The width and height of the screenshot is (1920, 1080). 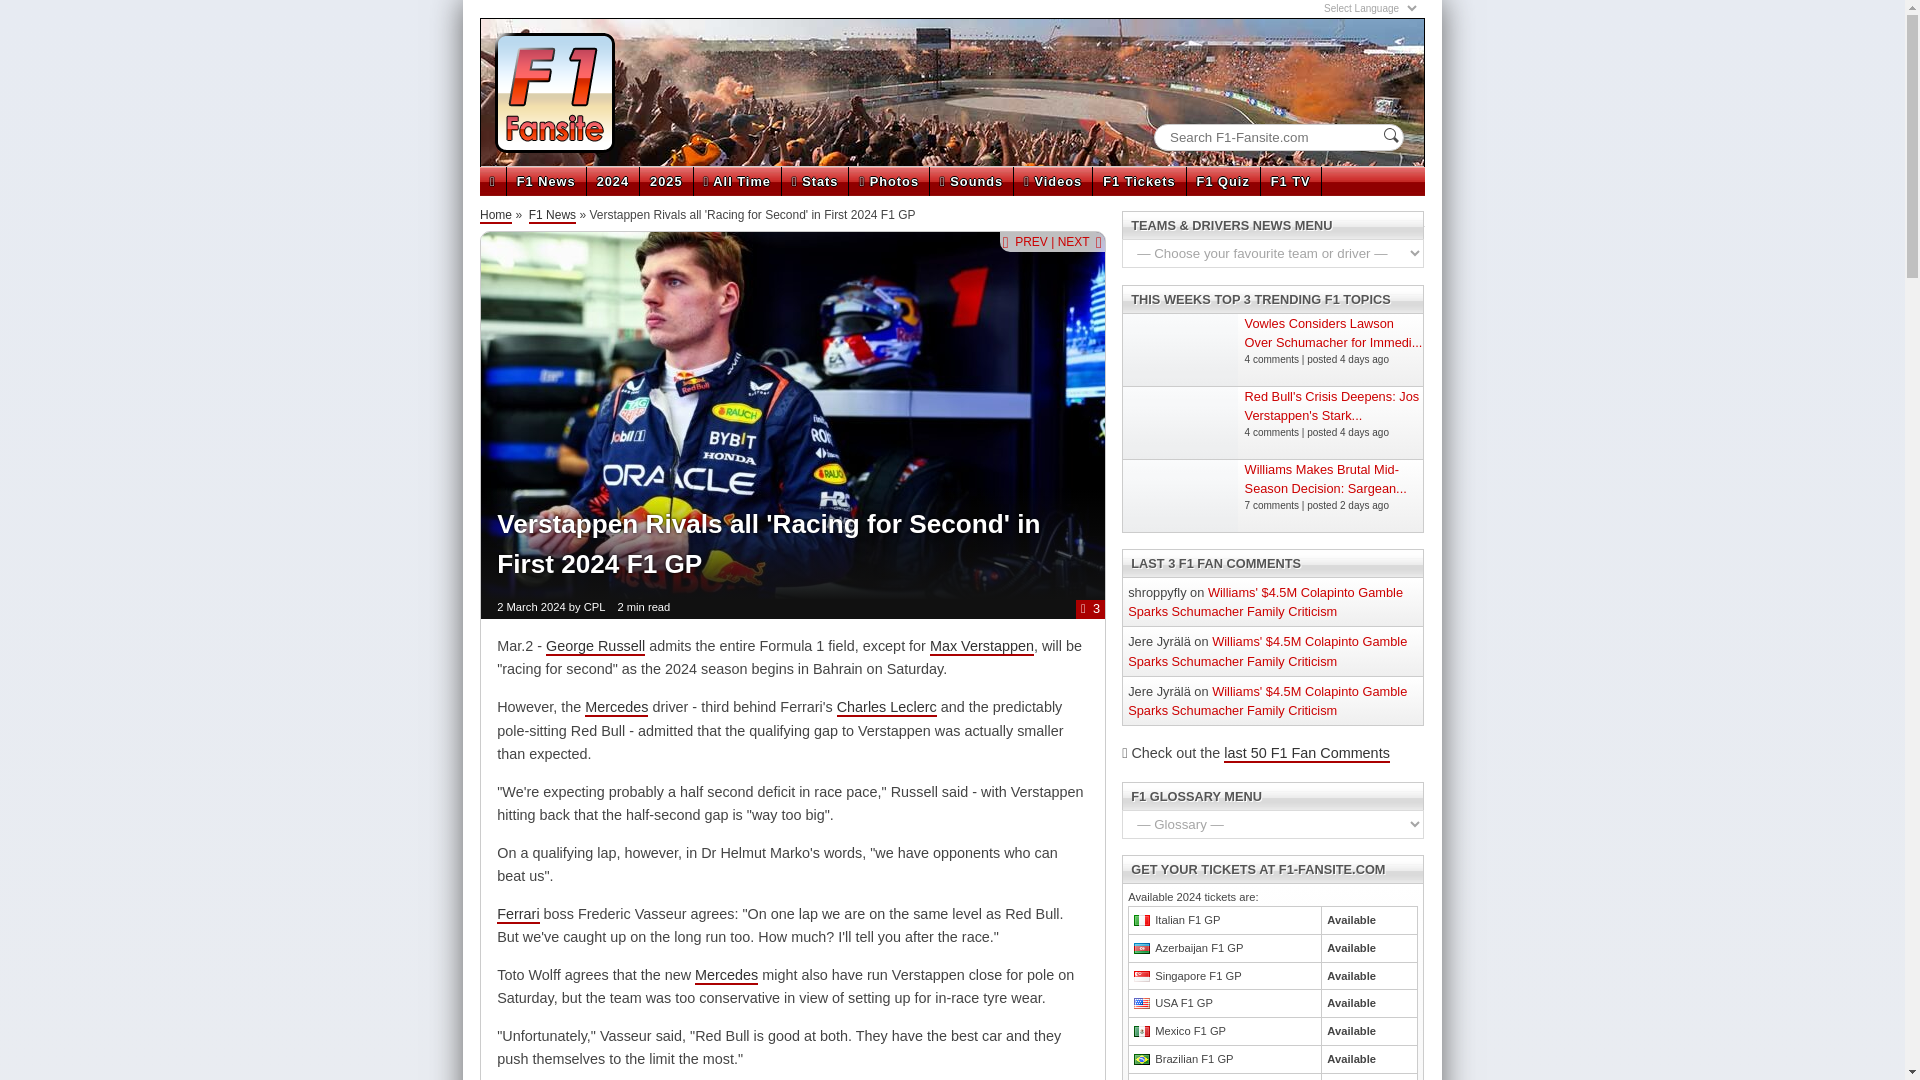 What do you see at coordinates (1290, 181) in the screenshot?
I see `F1 TV subscription` at bounding box center [1290, 181].